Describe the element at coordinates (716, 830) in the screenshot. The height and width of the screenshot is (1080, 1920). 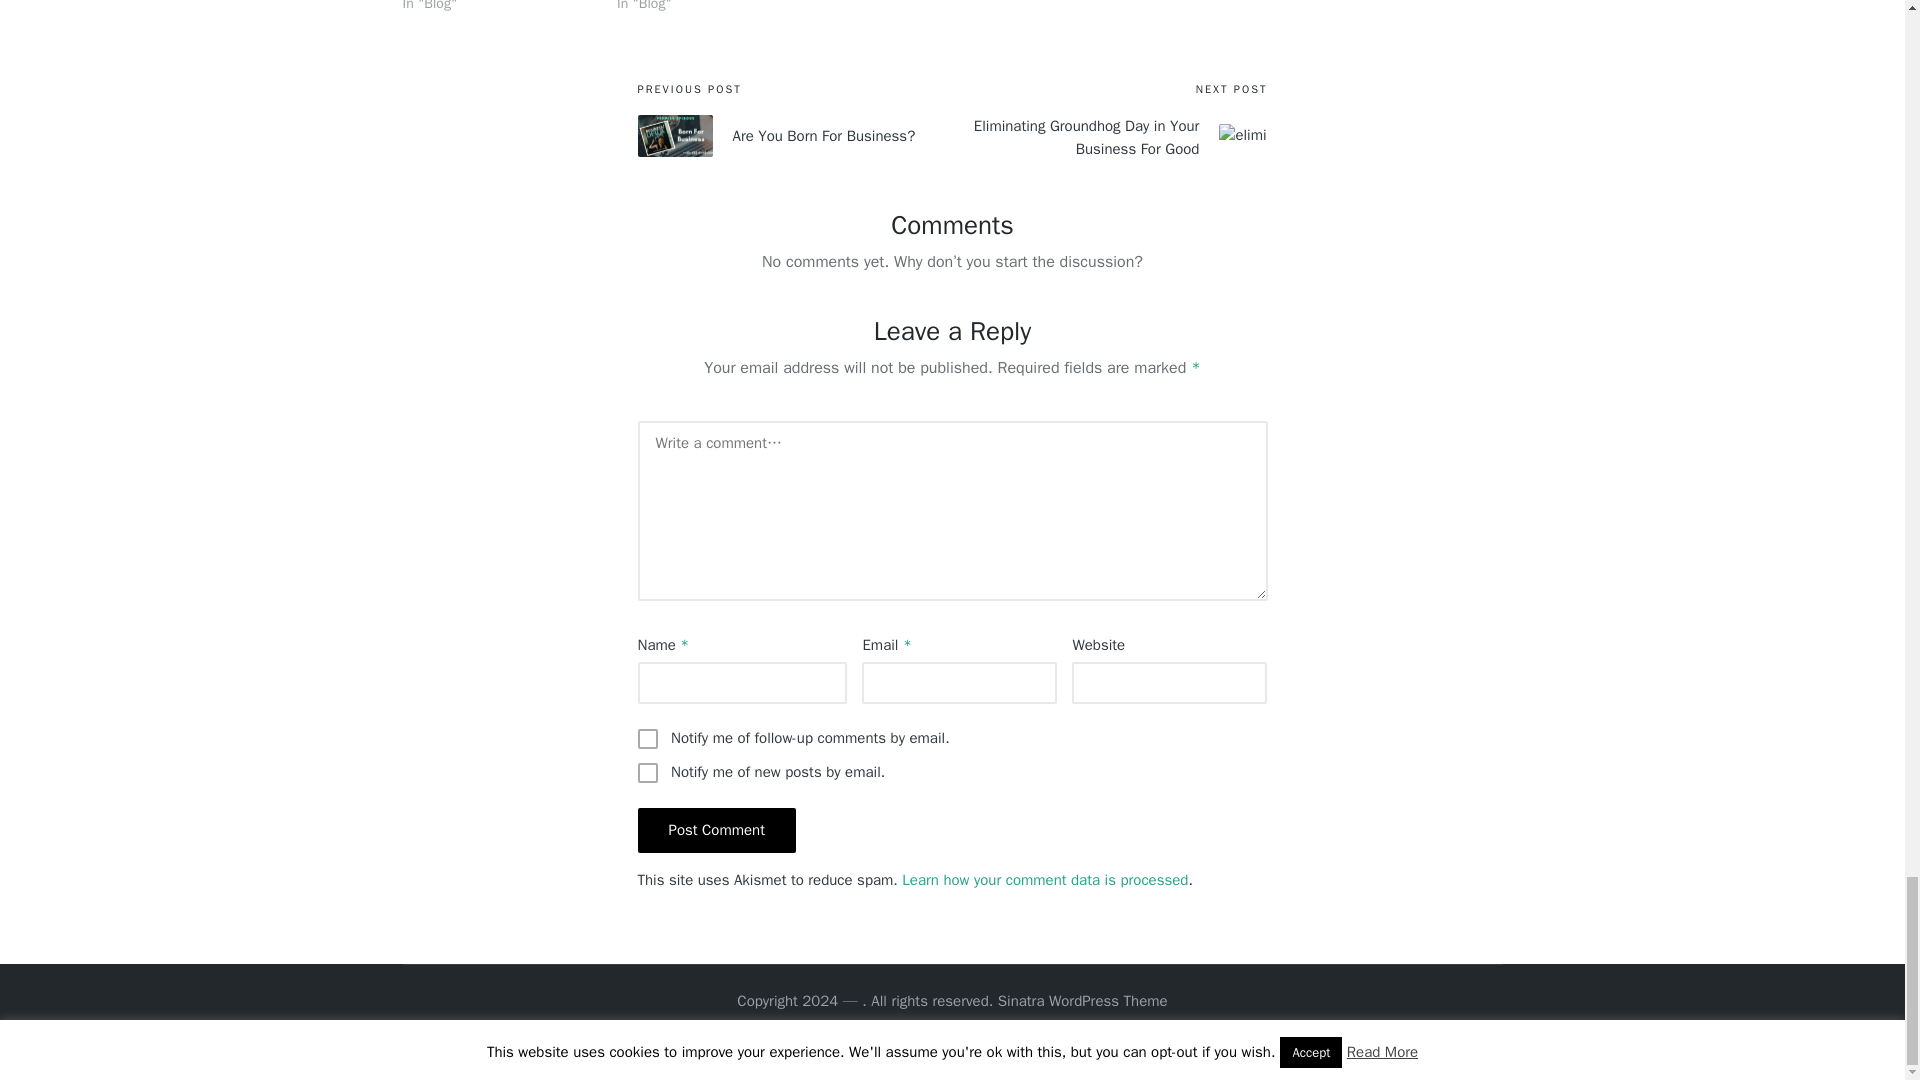
I see `Post Comment` at that location.